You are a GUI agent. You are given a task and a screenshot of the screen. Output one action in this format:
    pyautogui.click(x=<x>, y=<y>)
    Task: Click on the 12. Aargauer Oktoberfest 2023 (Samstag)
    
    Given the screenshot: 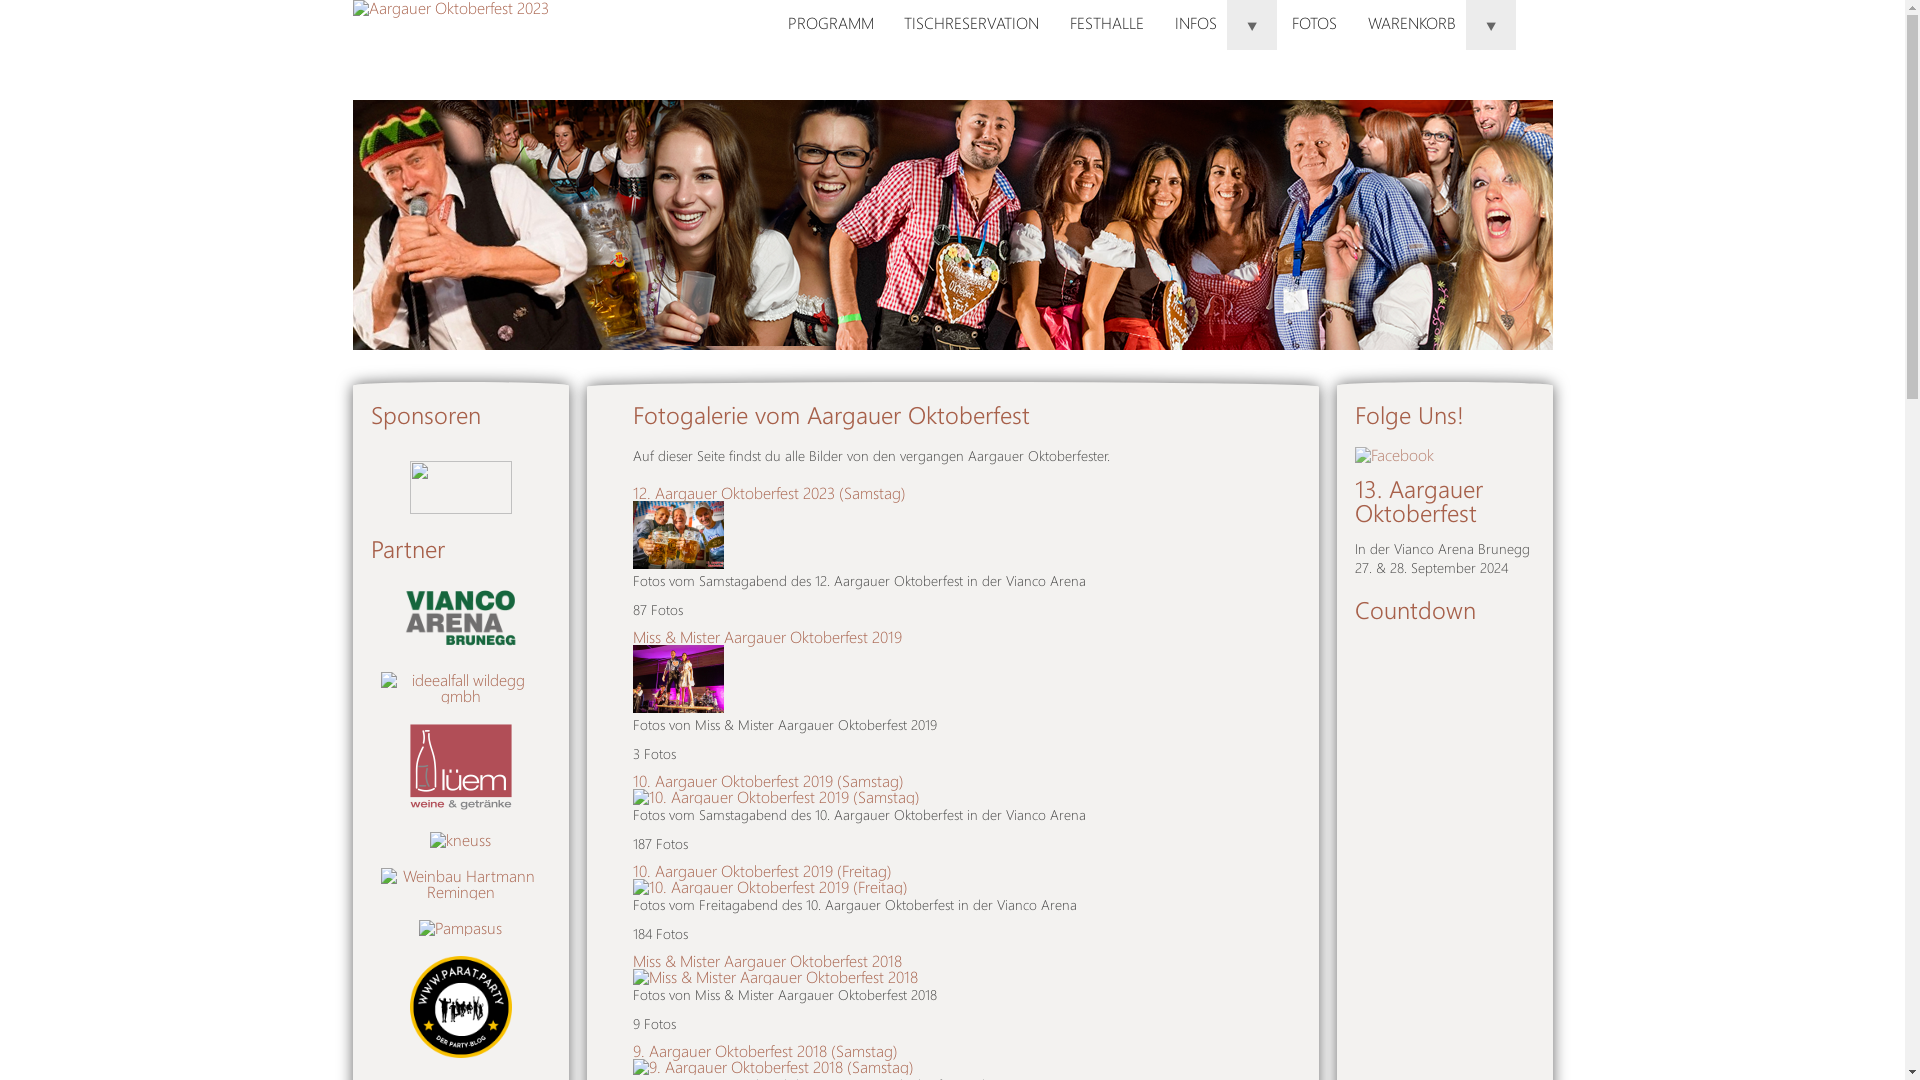 What is the action you would take?
    pyautogui.click(x=768, y=492)
    